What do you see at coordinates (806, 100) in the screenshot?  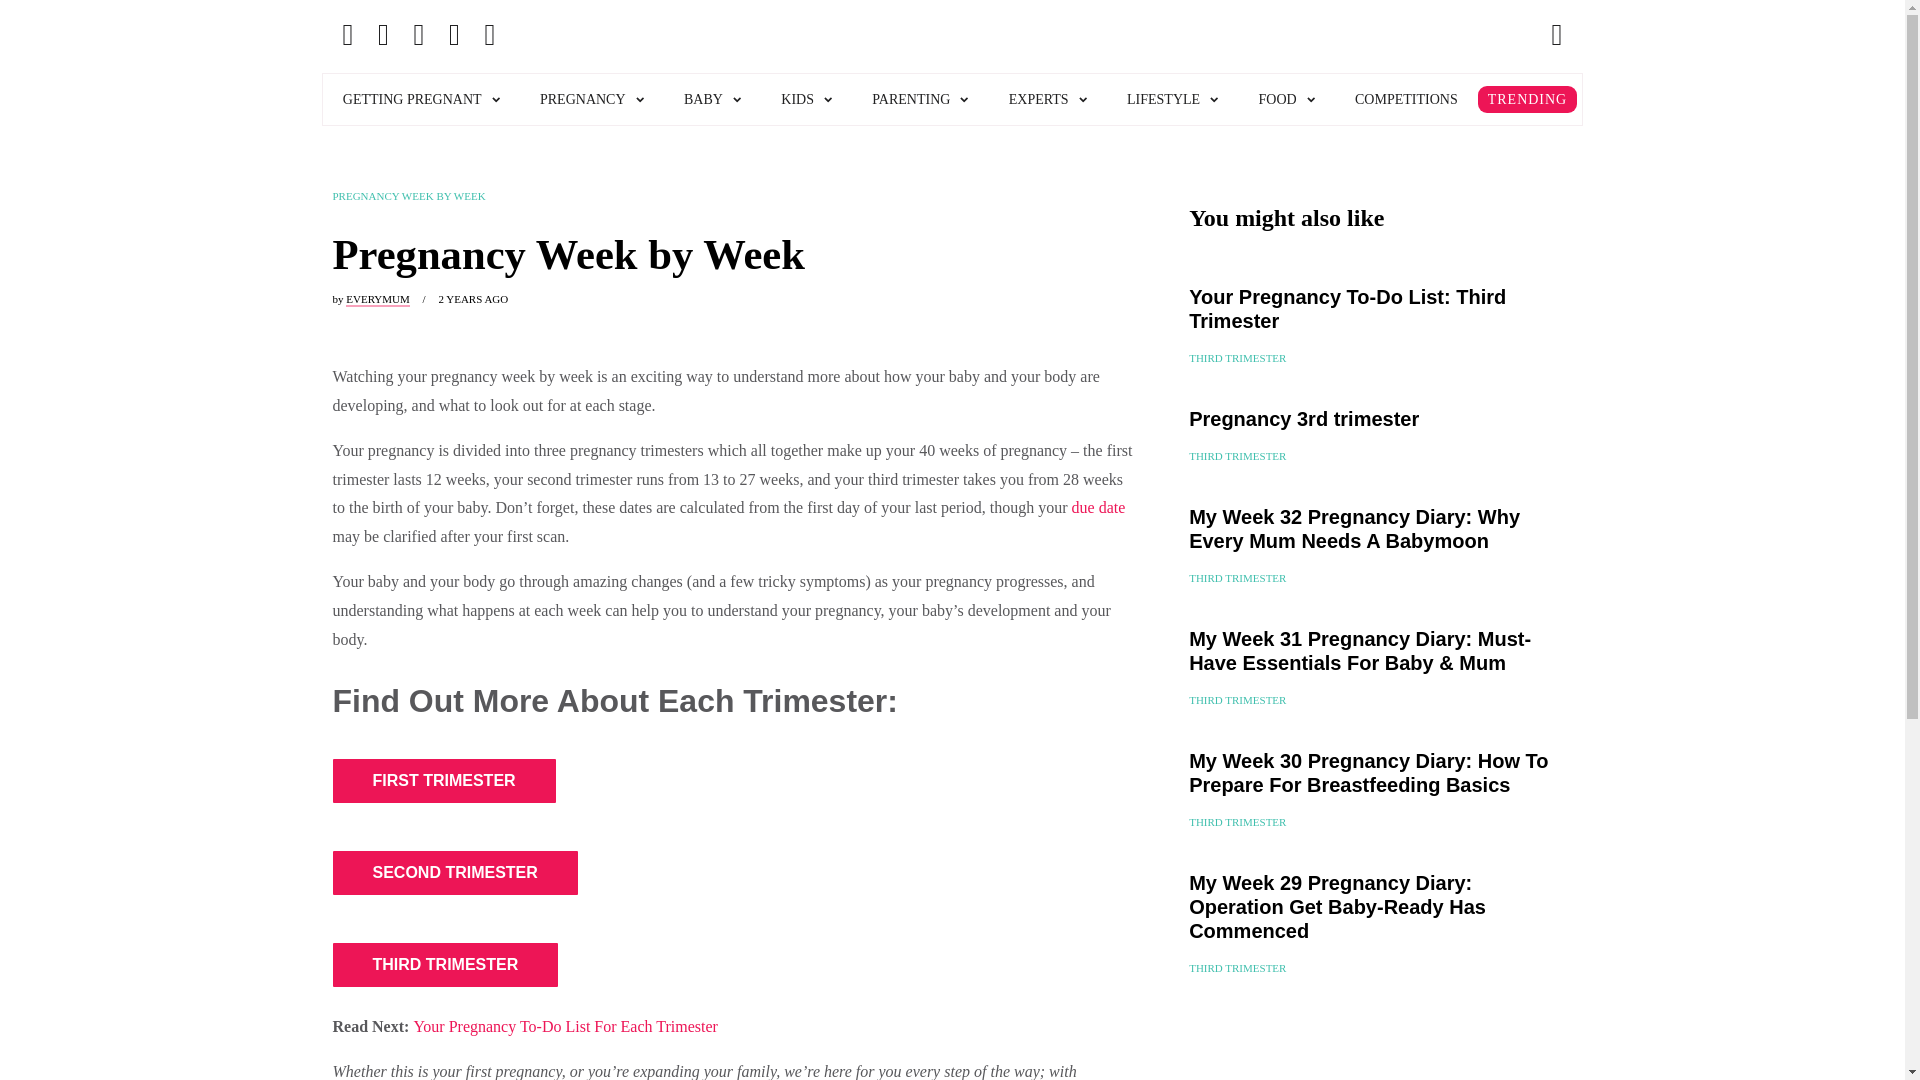 I see `KIDS` at bounding box center [806, 100].